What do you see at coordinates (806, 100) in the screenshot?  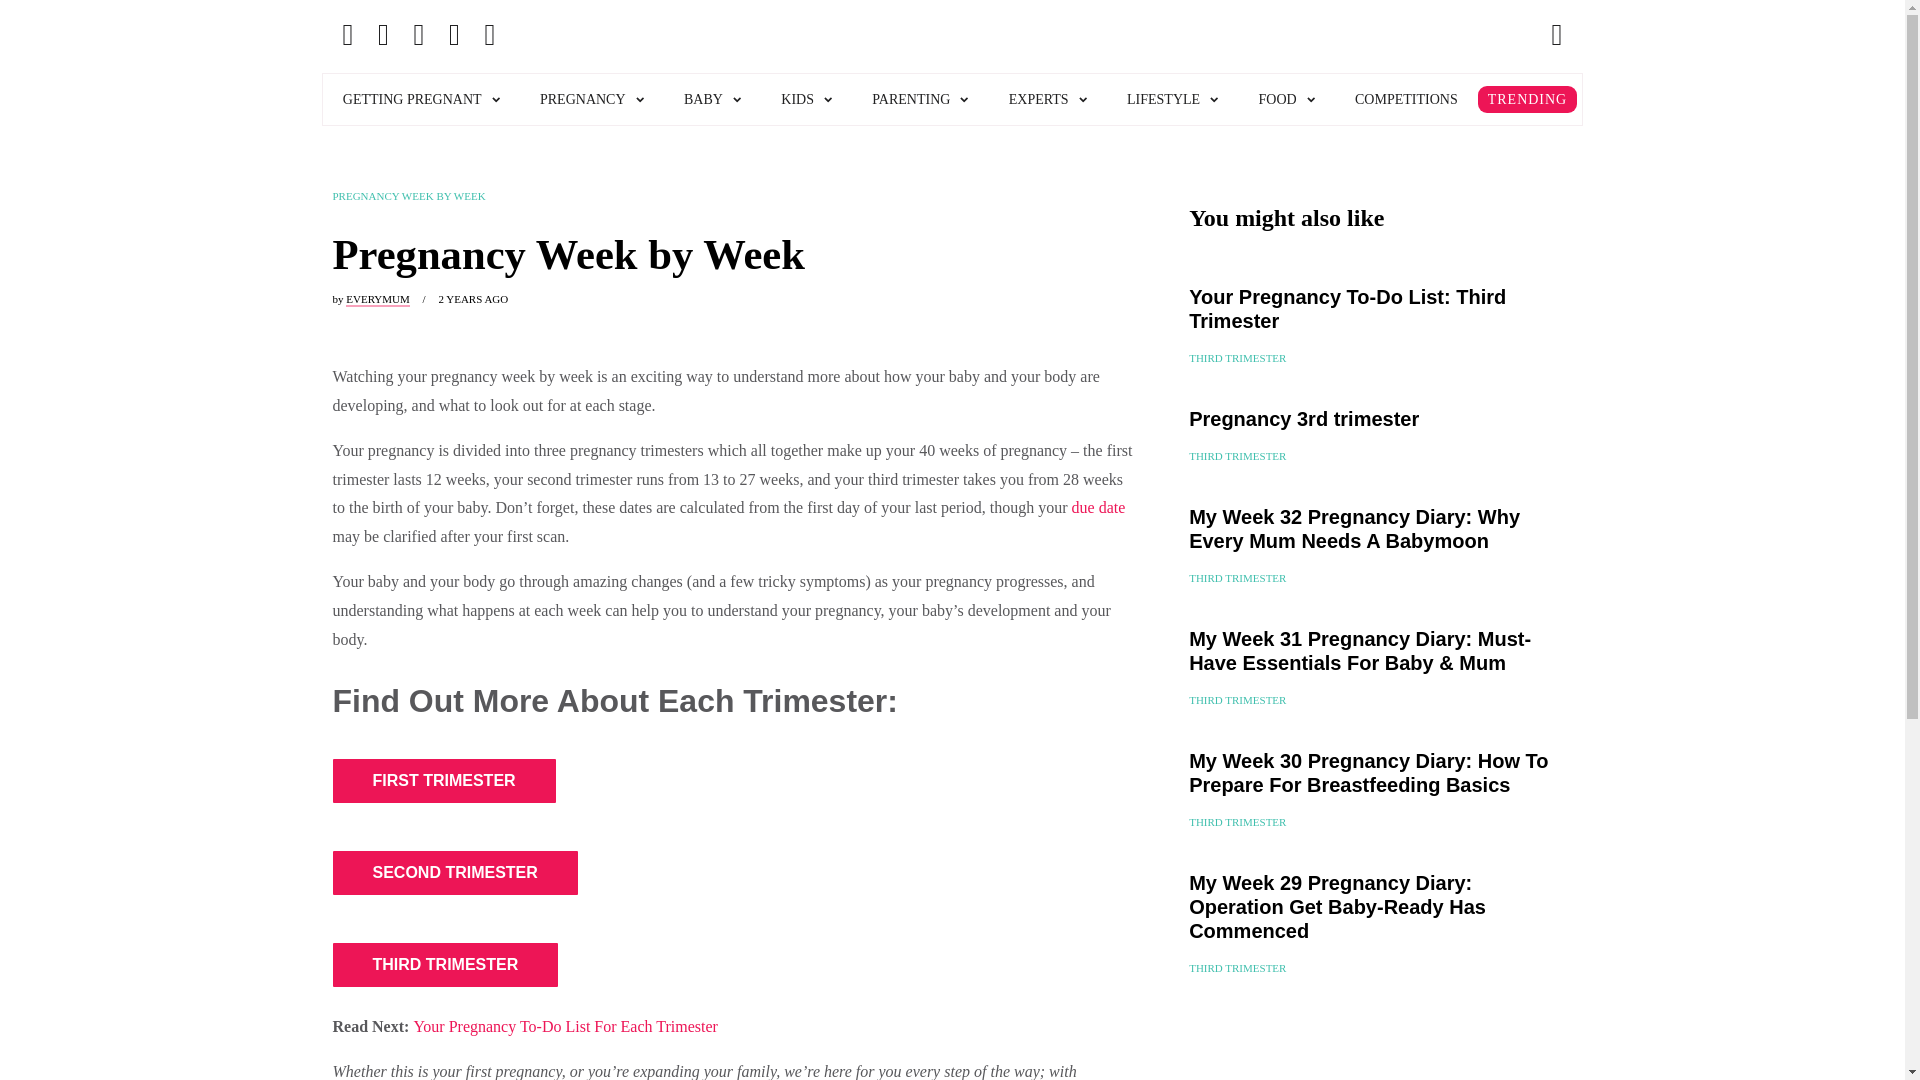 I see `KIDS` at bounding box center [806, 100].